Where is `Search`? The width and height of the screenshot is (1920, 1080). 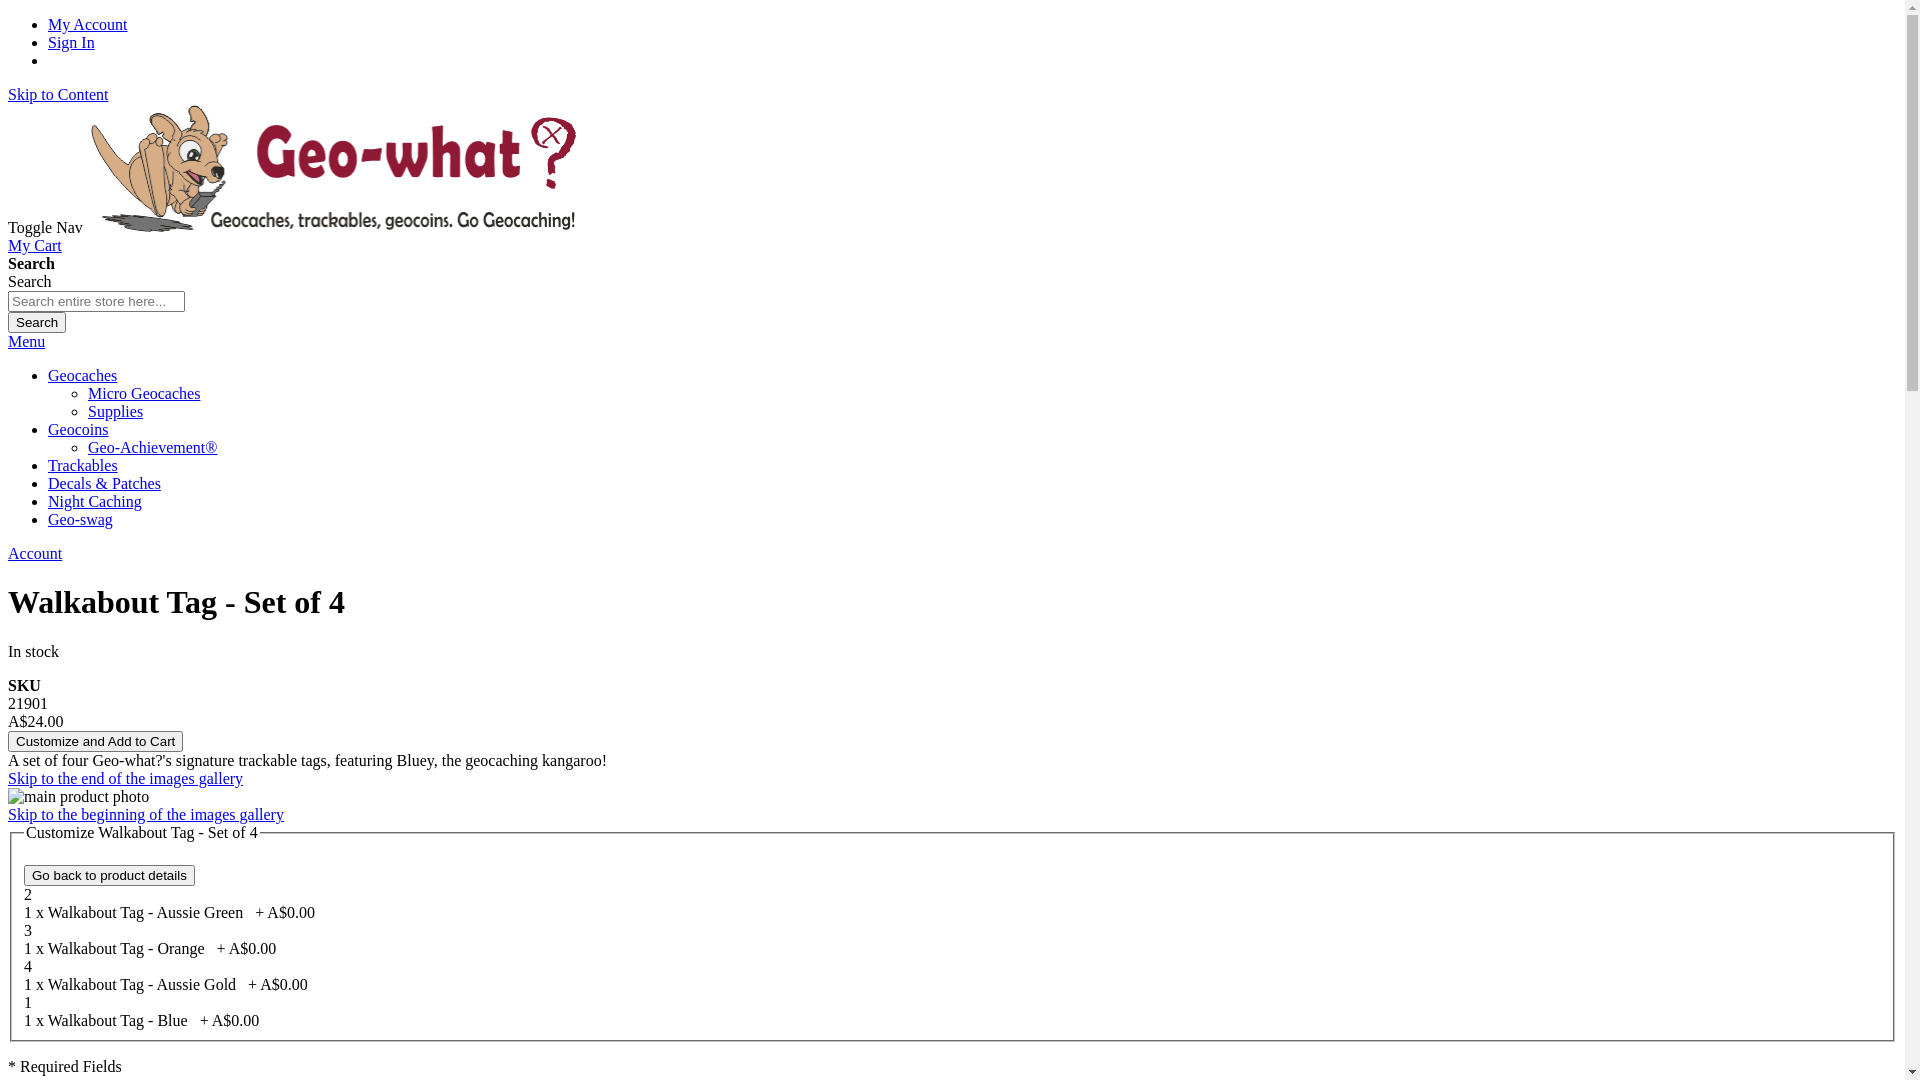 Search is located at coordinates (37, 322).